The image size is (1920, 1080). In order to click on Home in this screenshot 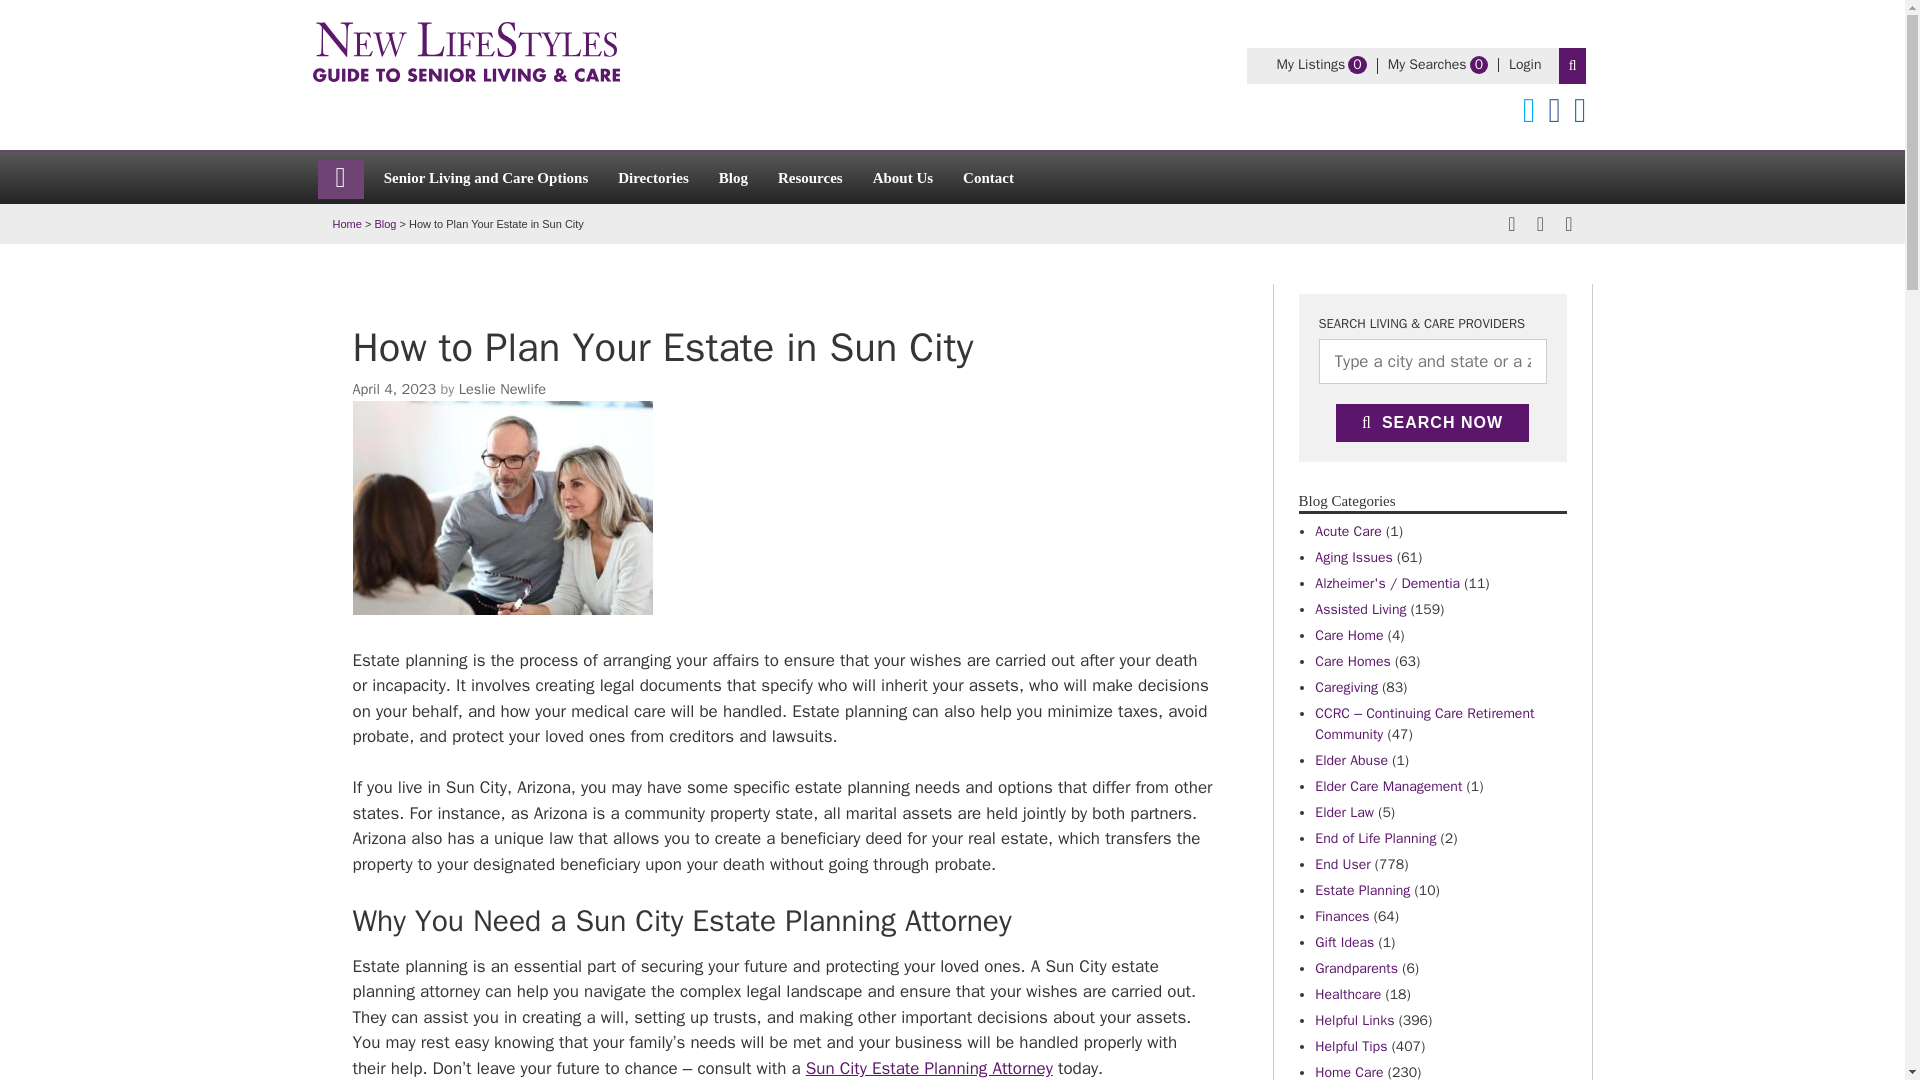, I will do `click(988, 176)`.